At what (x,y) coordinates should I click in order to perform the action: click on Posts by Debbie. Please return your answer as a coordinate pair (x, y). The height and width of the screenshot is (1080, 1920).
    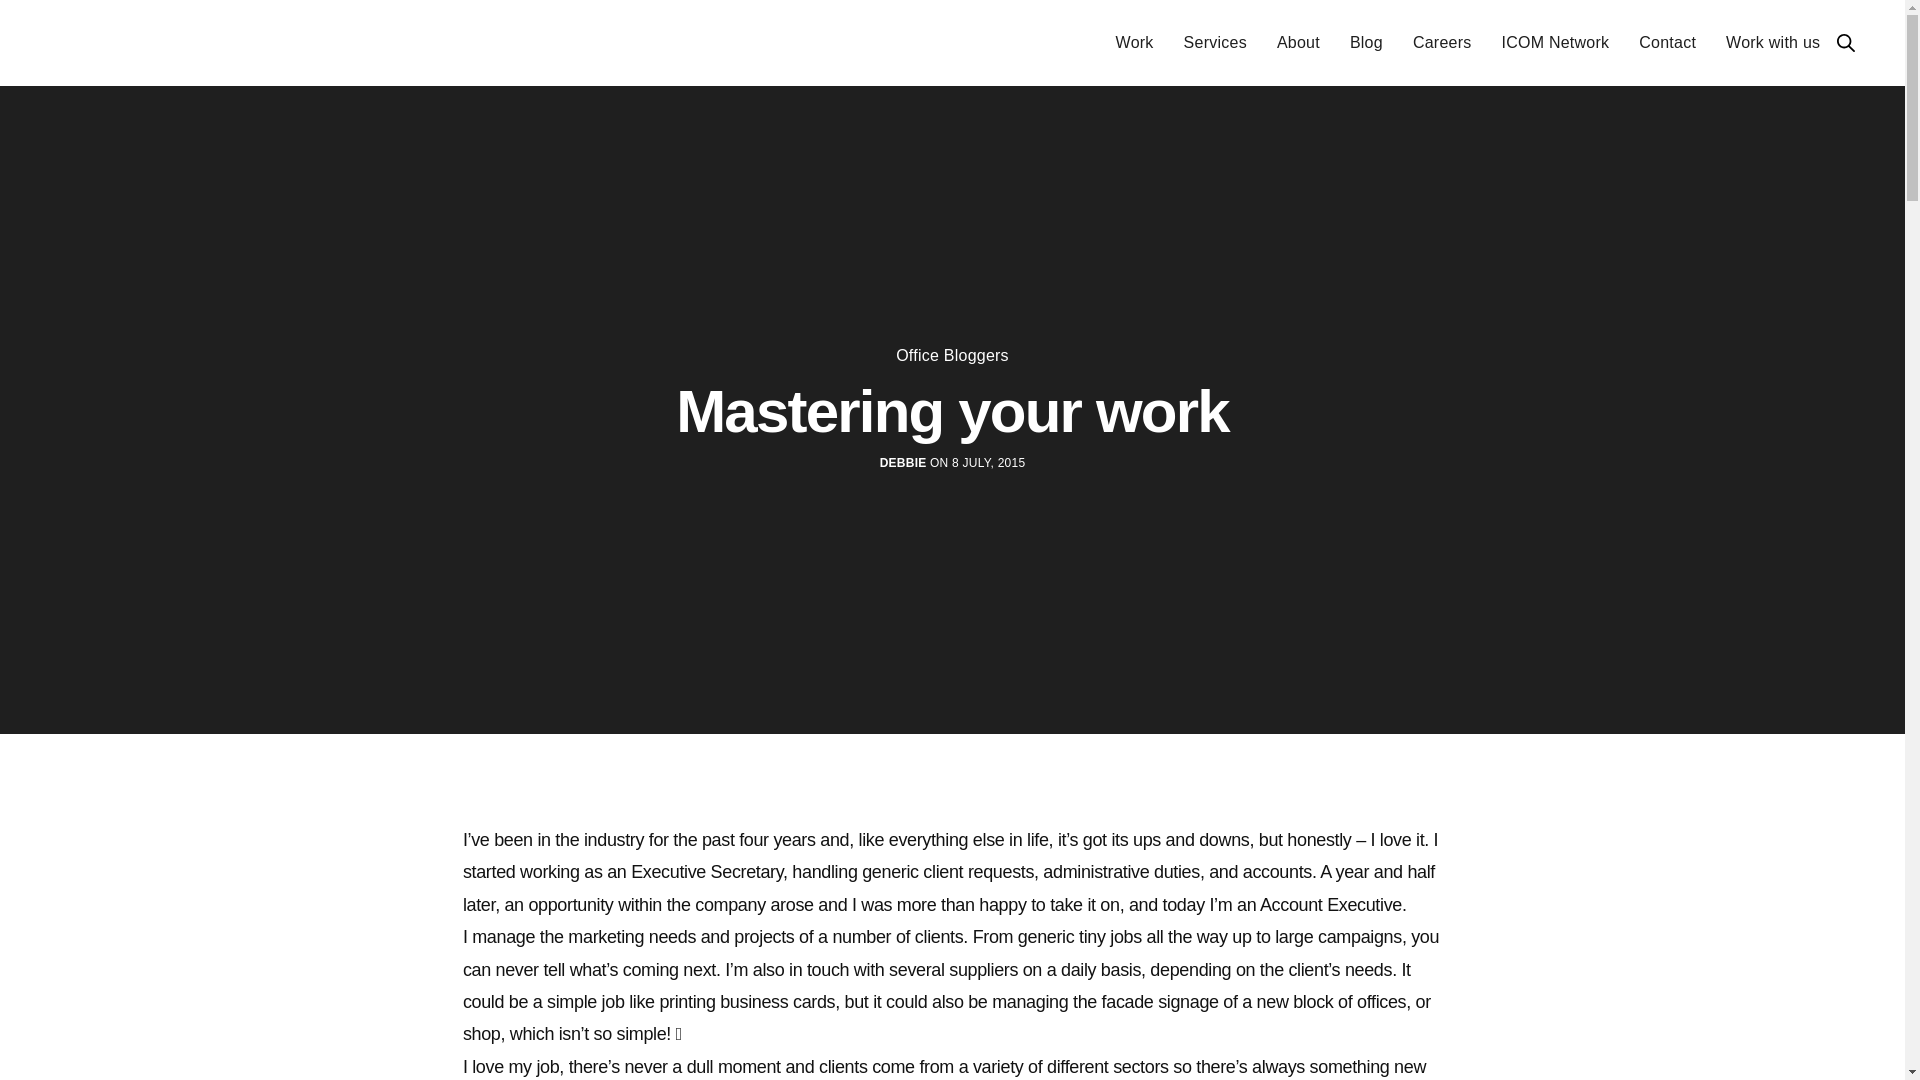
    Looking at the image, I should click on (903, 462).